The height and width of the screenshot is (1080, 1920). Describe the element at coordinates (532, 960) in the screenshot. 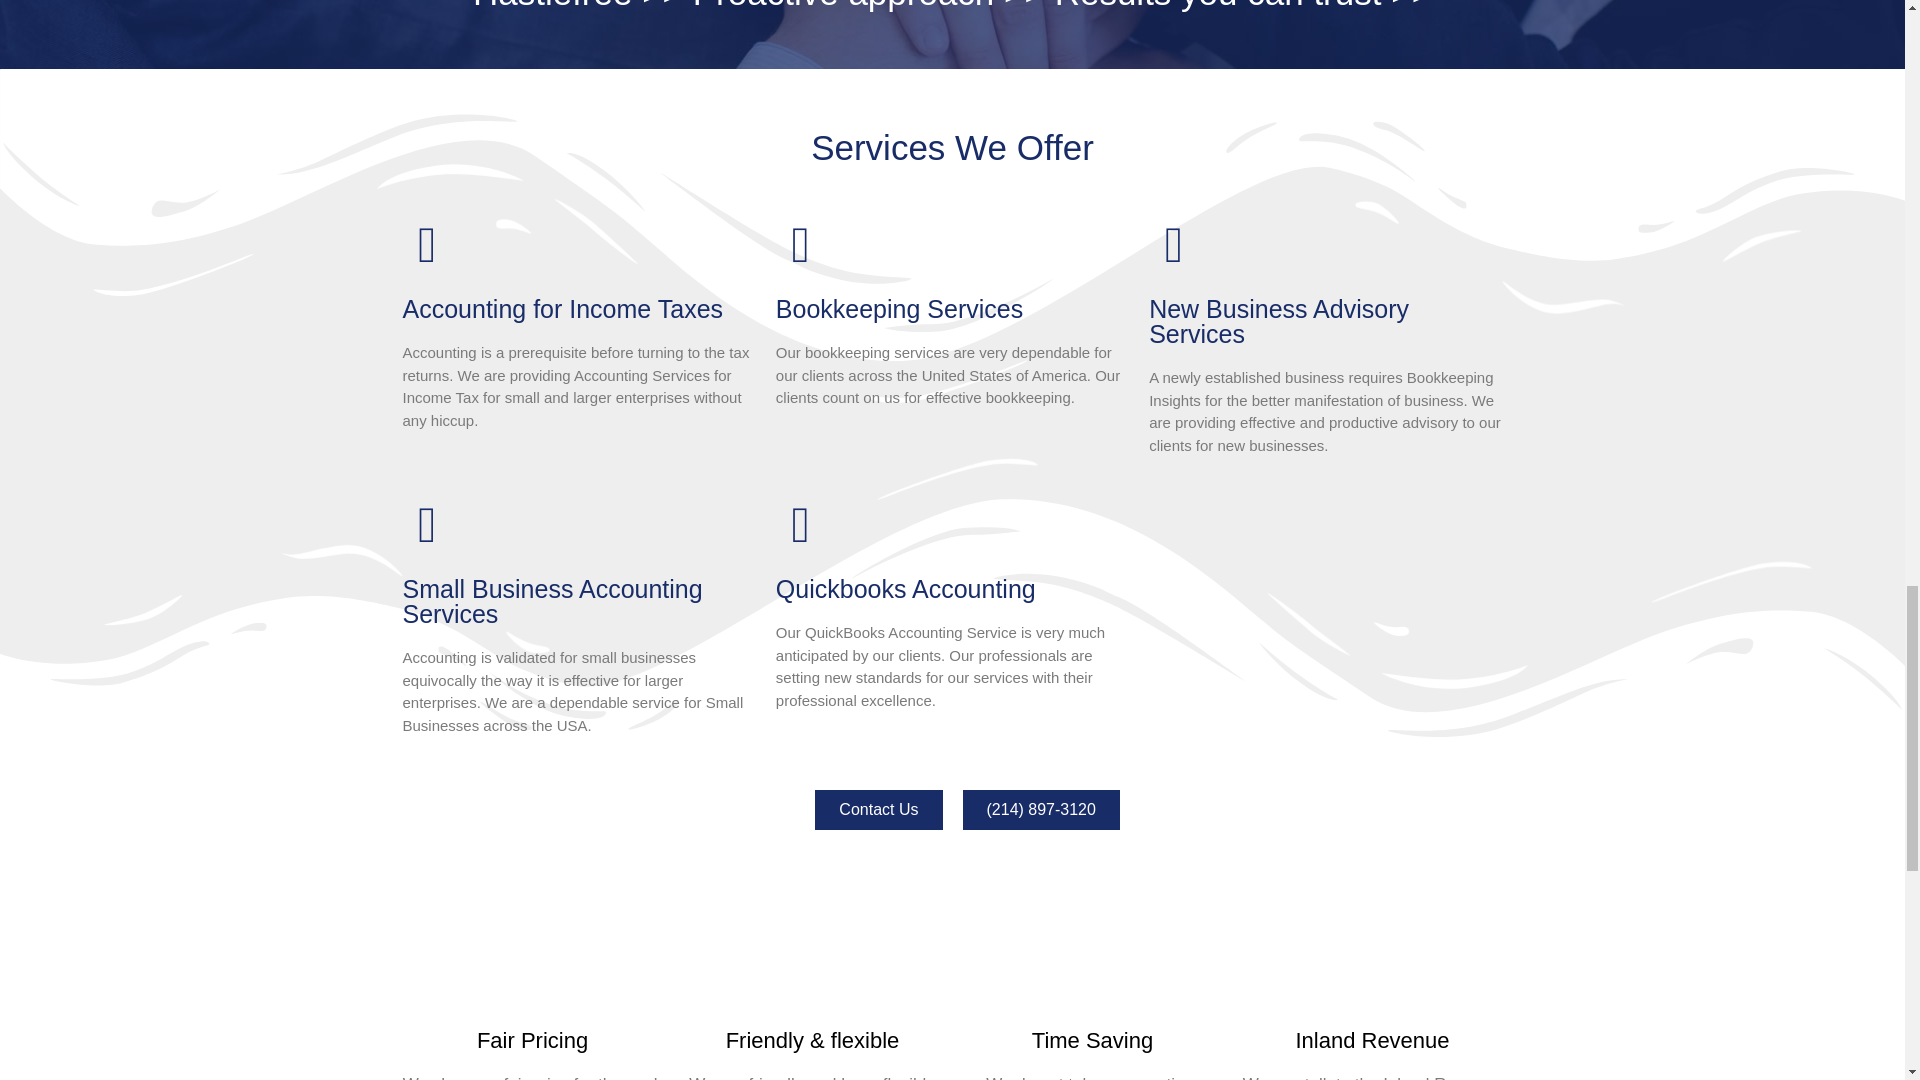

I see `discounts` at that location.